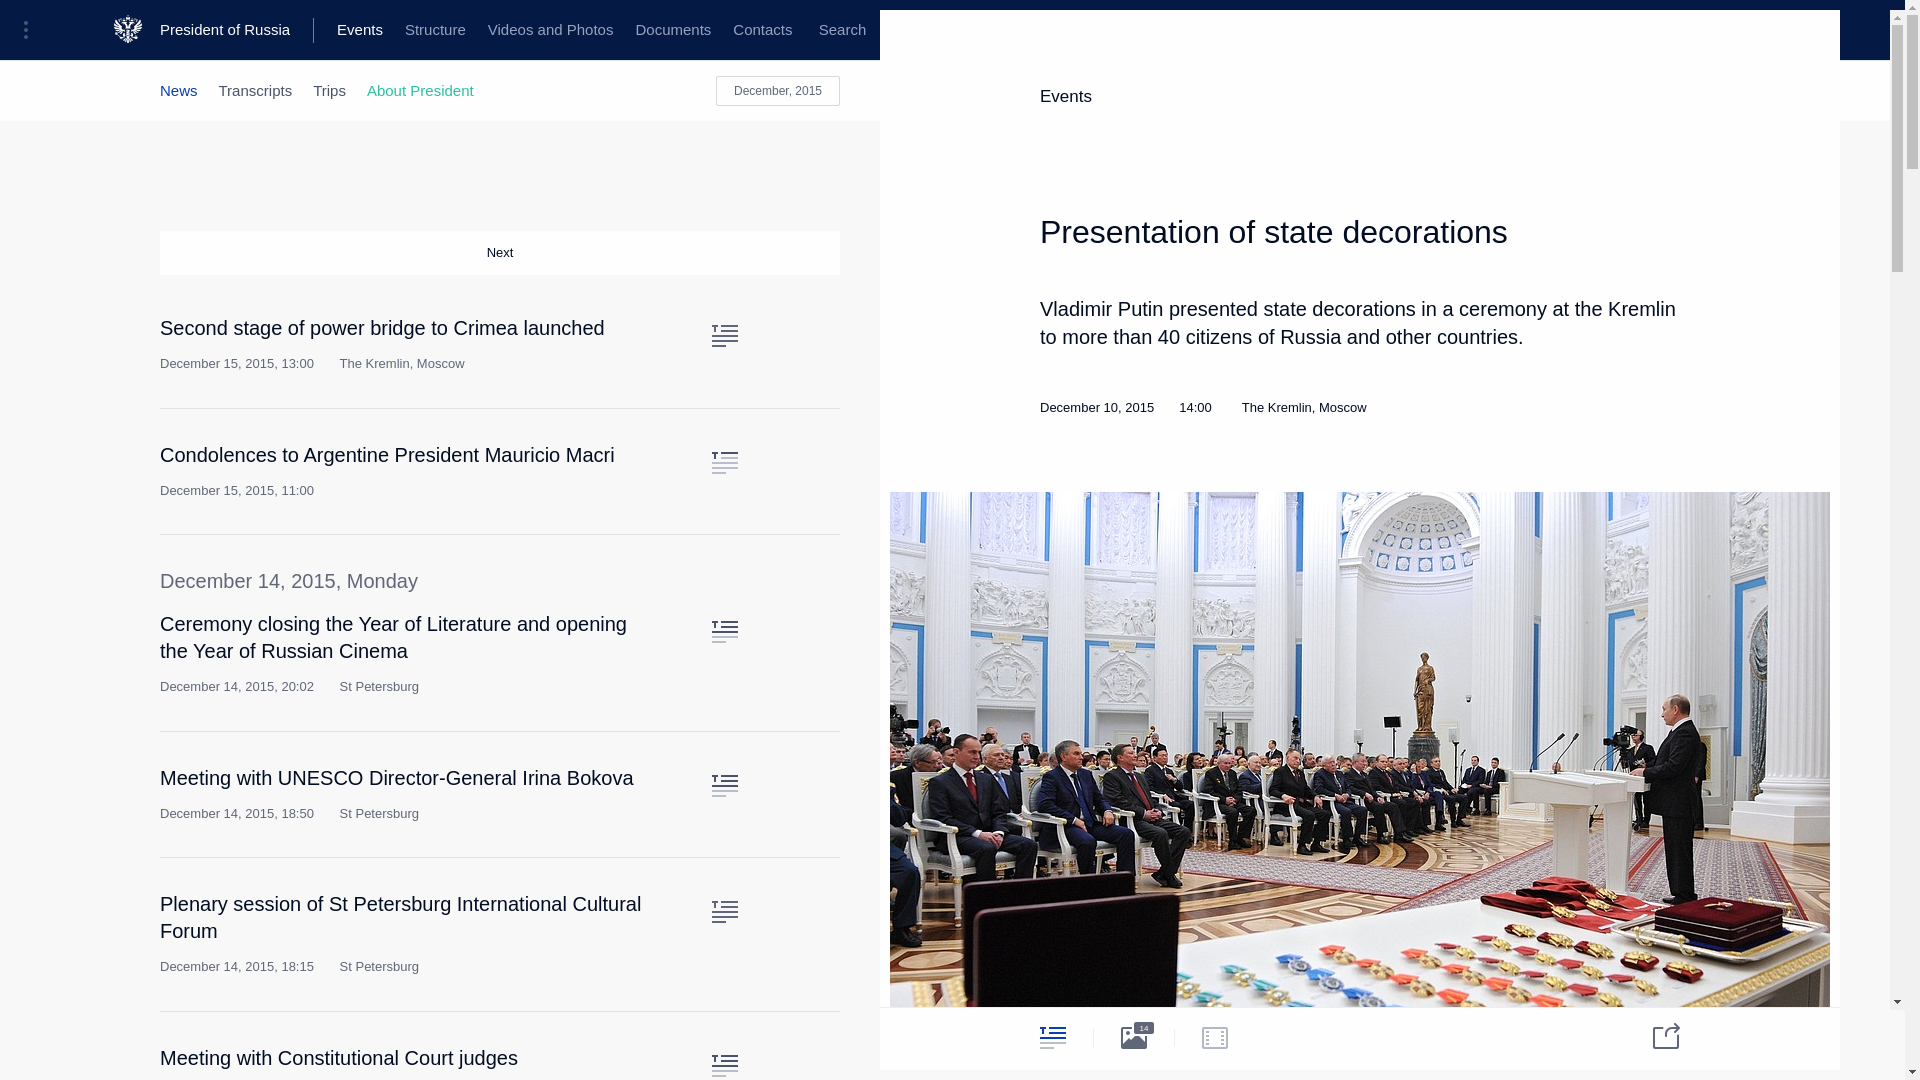 This screenshot has width=1920, height=1080. What do you see at coordinates (500, 253) in the screenshot?
I see `Next` at bounding box center [500, 253].